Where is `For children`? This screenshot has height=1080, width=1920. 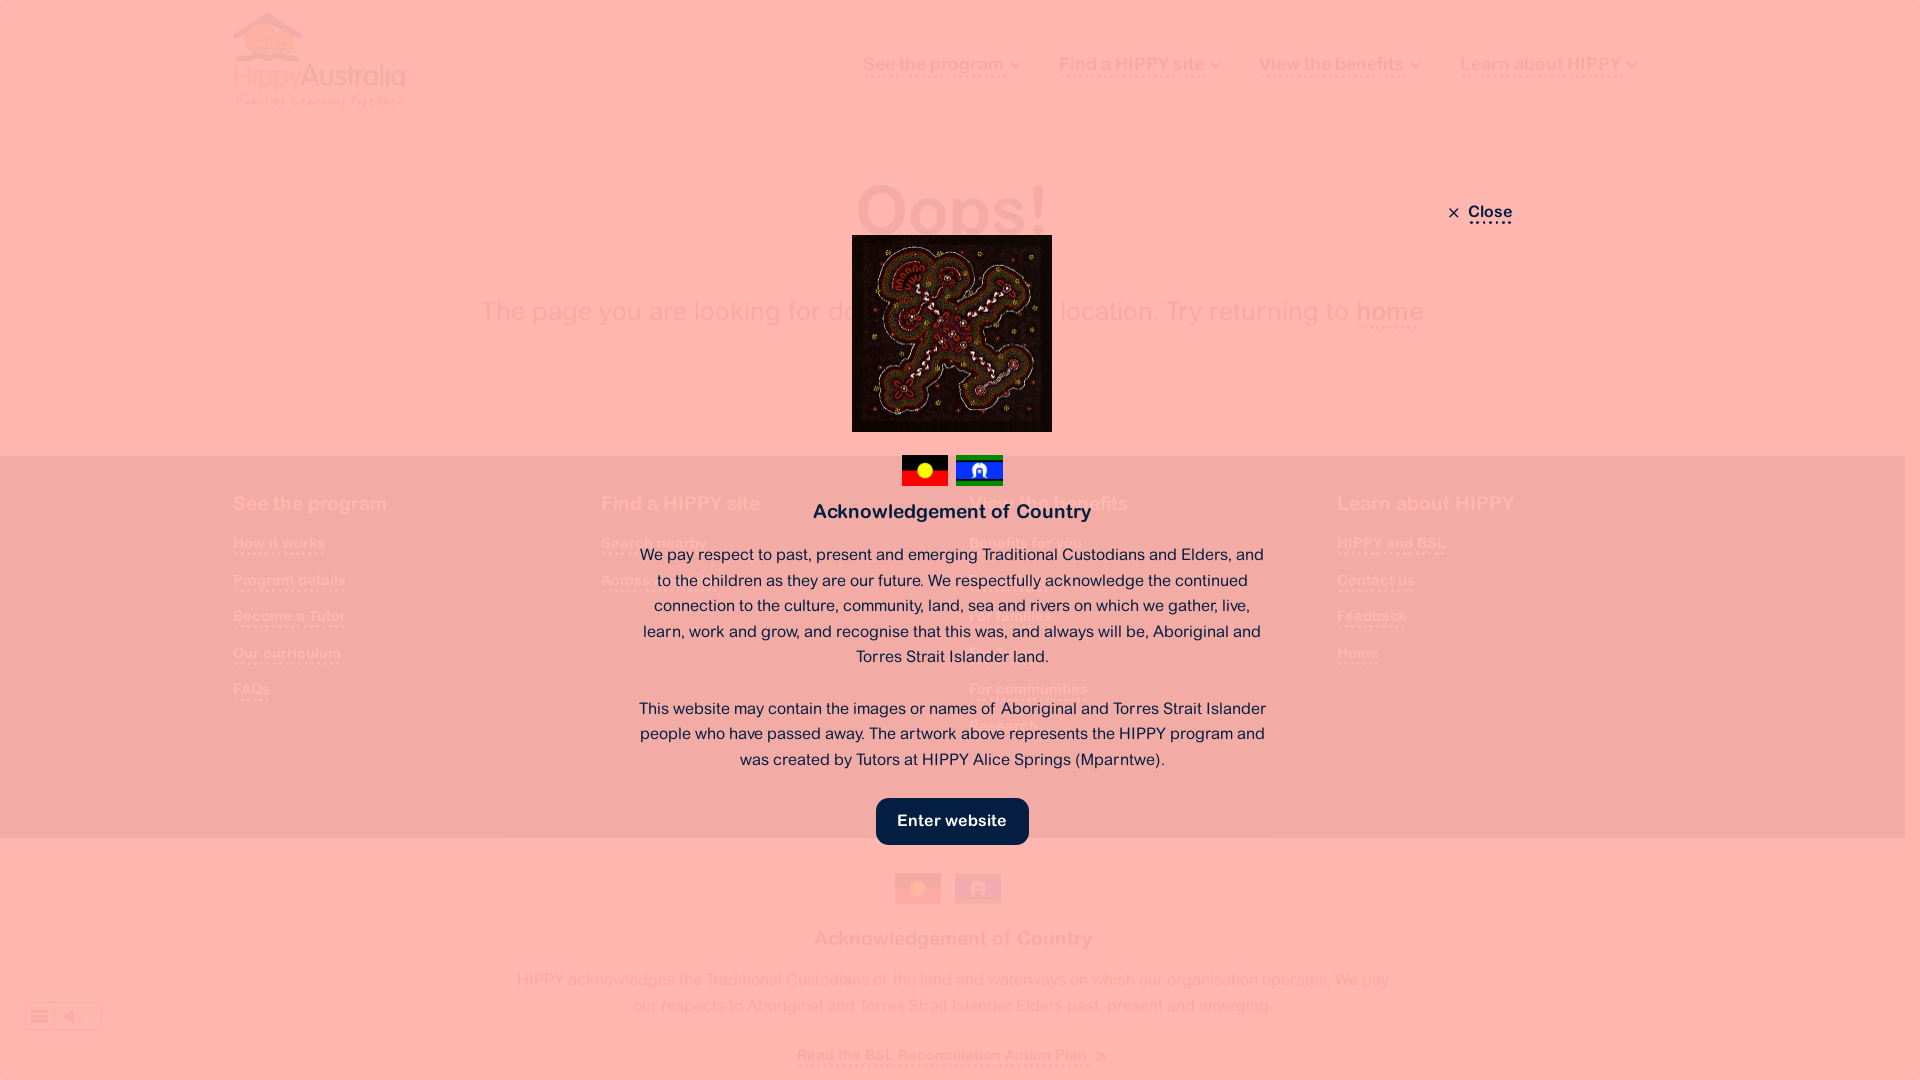
For children is located at coordinates (1011, 580).